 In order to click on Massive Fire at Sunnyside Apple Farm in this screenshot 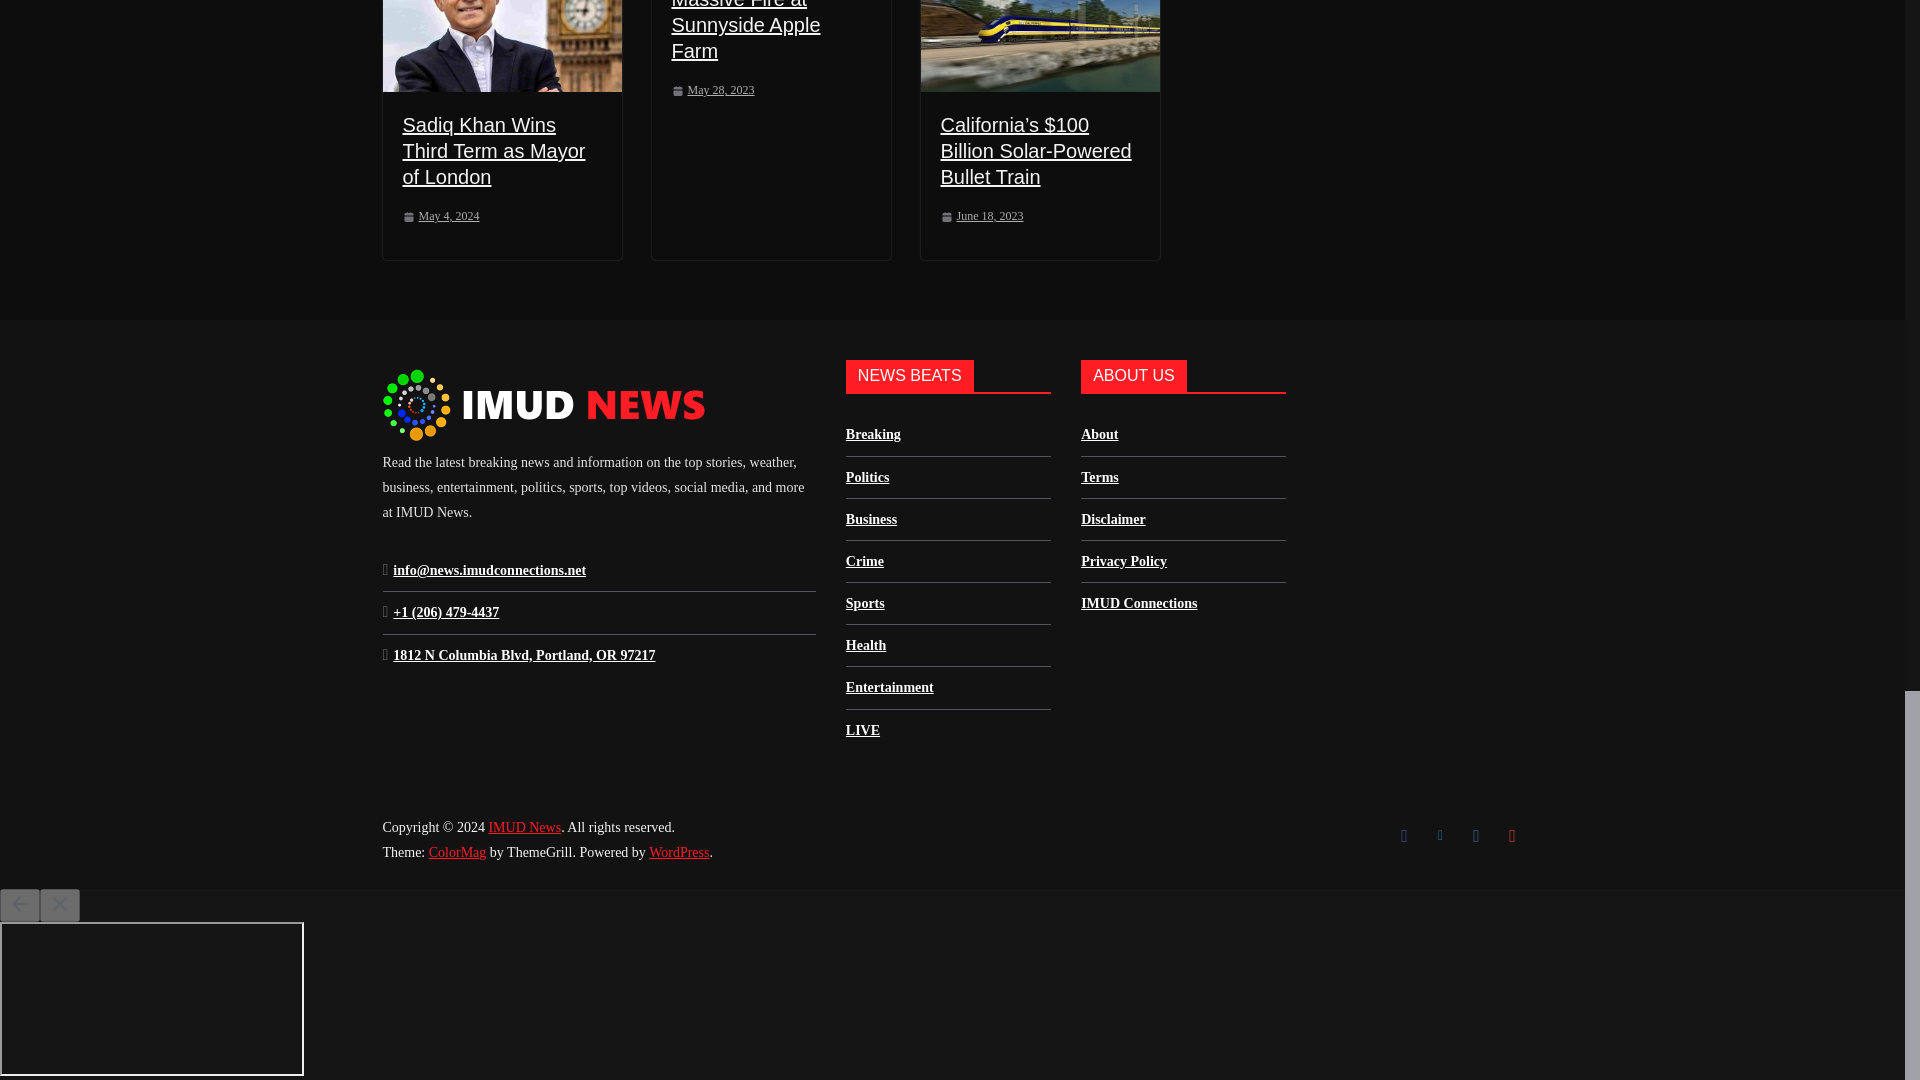, I will do `click(746, 30)`.